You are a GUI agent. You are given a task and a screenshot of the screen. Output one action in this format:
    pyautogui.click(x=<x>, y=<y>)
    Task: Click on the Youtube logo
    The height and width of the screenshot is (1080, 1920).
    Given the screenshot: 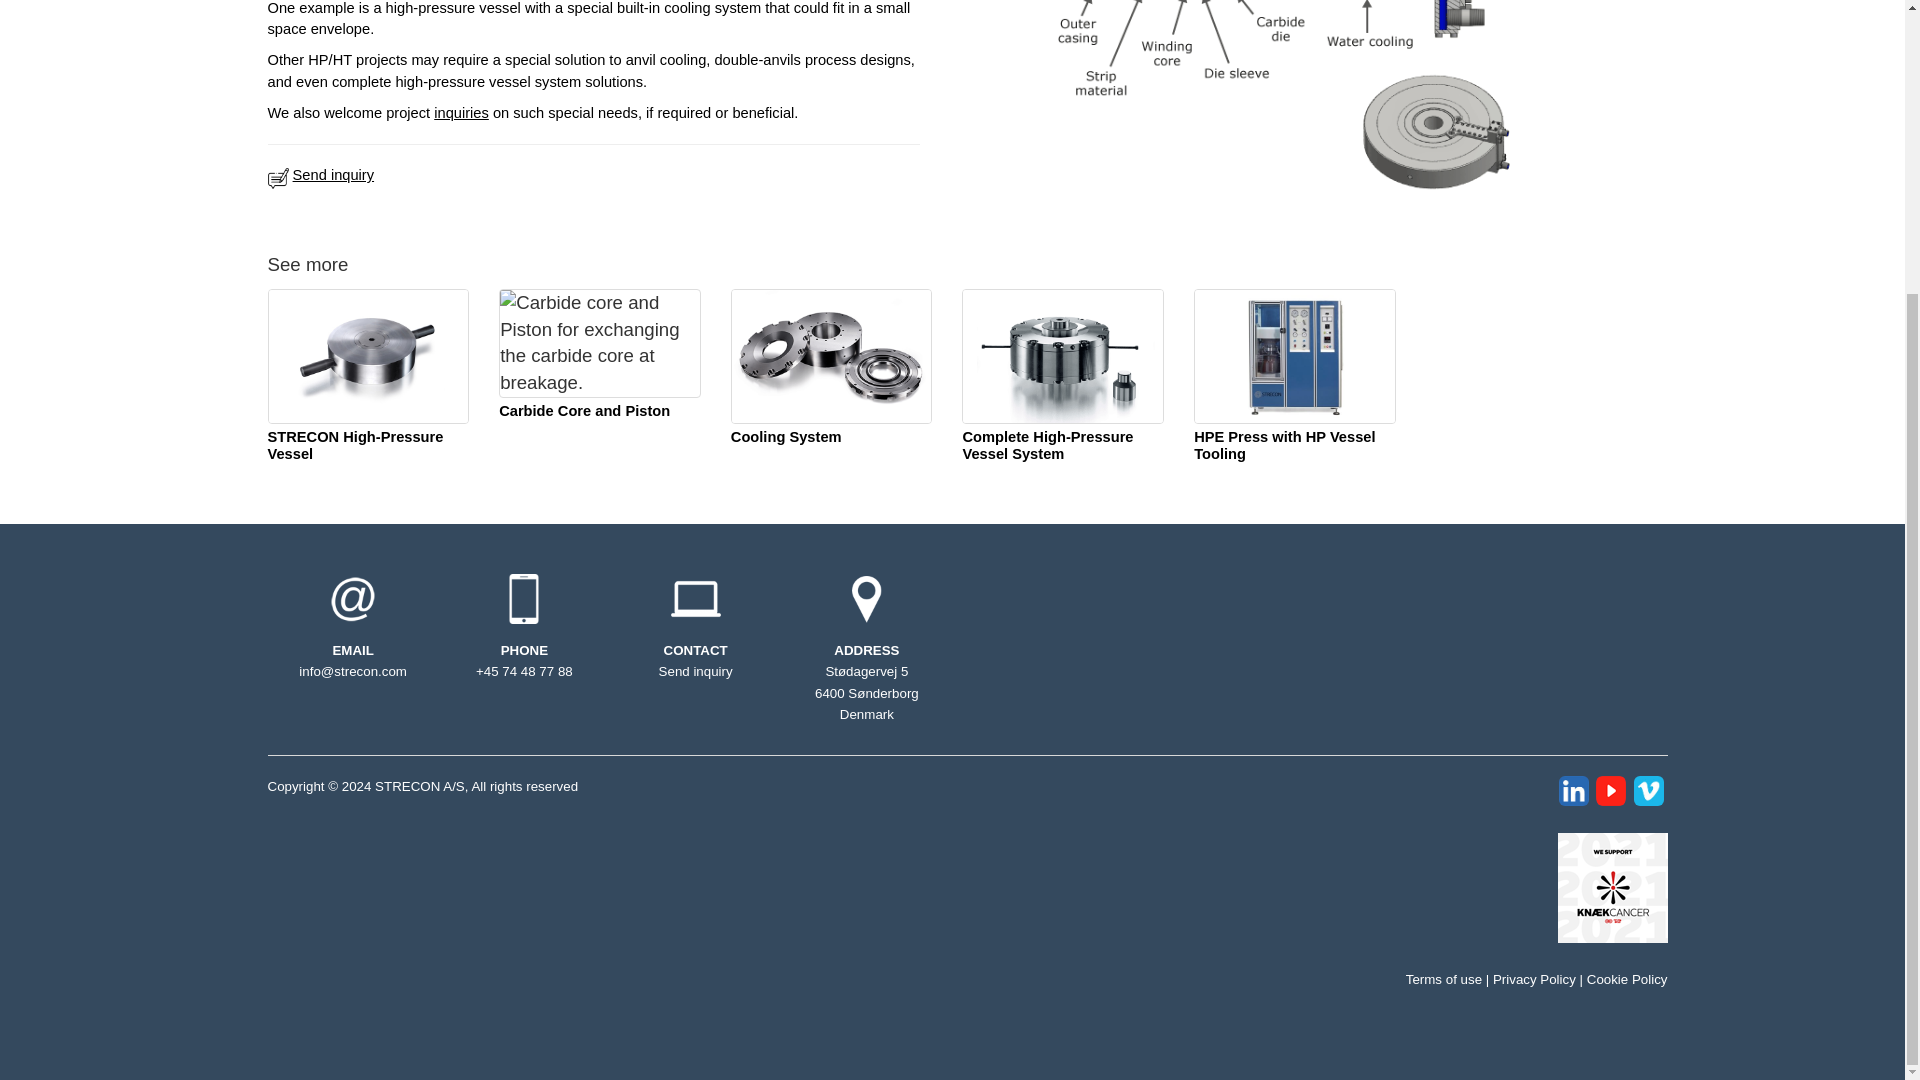 What is the action you would take?
    pyautogui.click(x=1610, y=790)
    